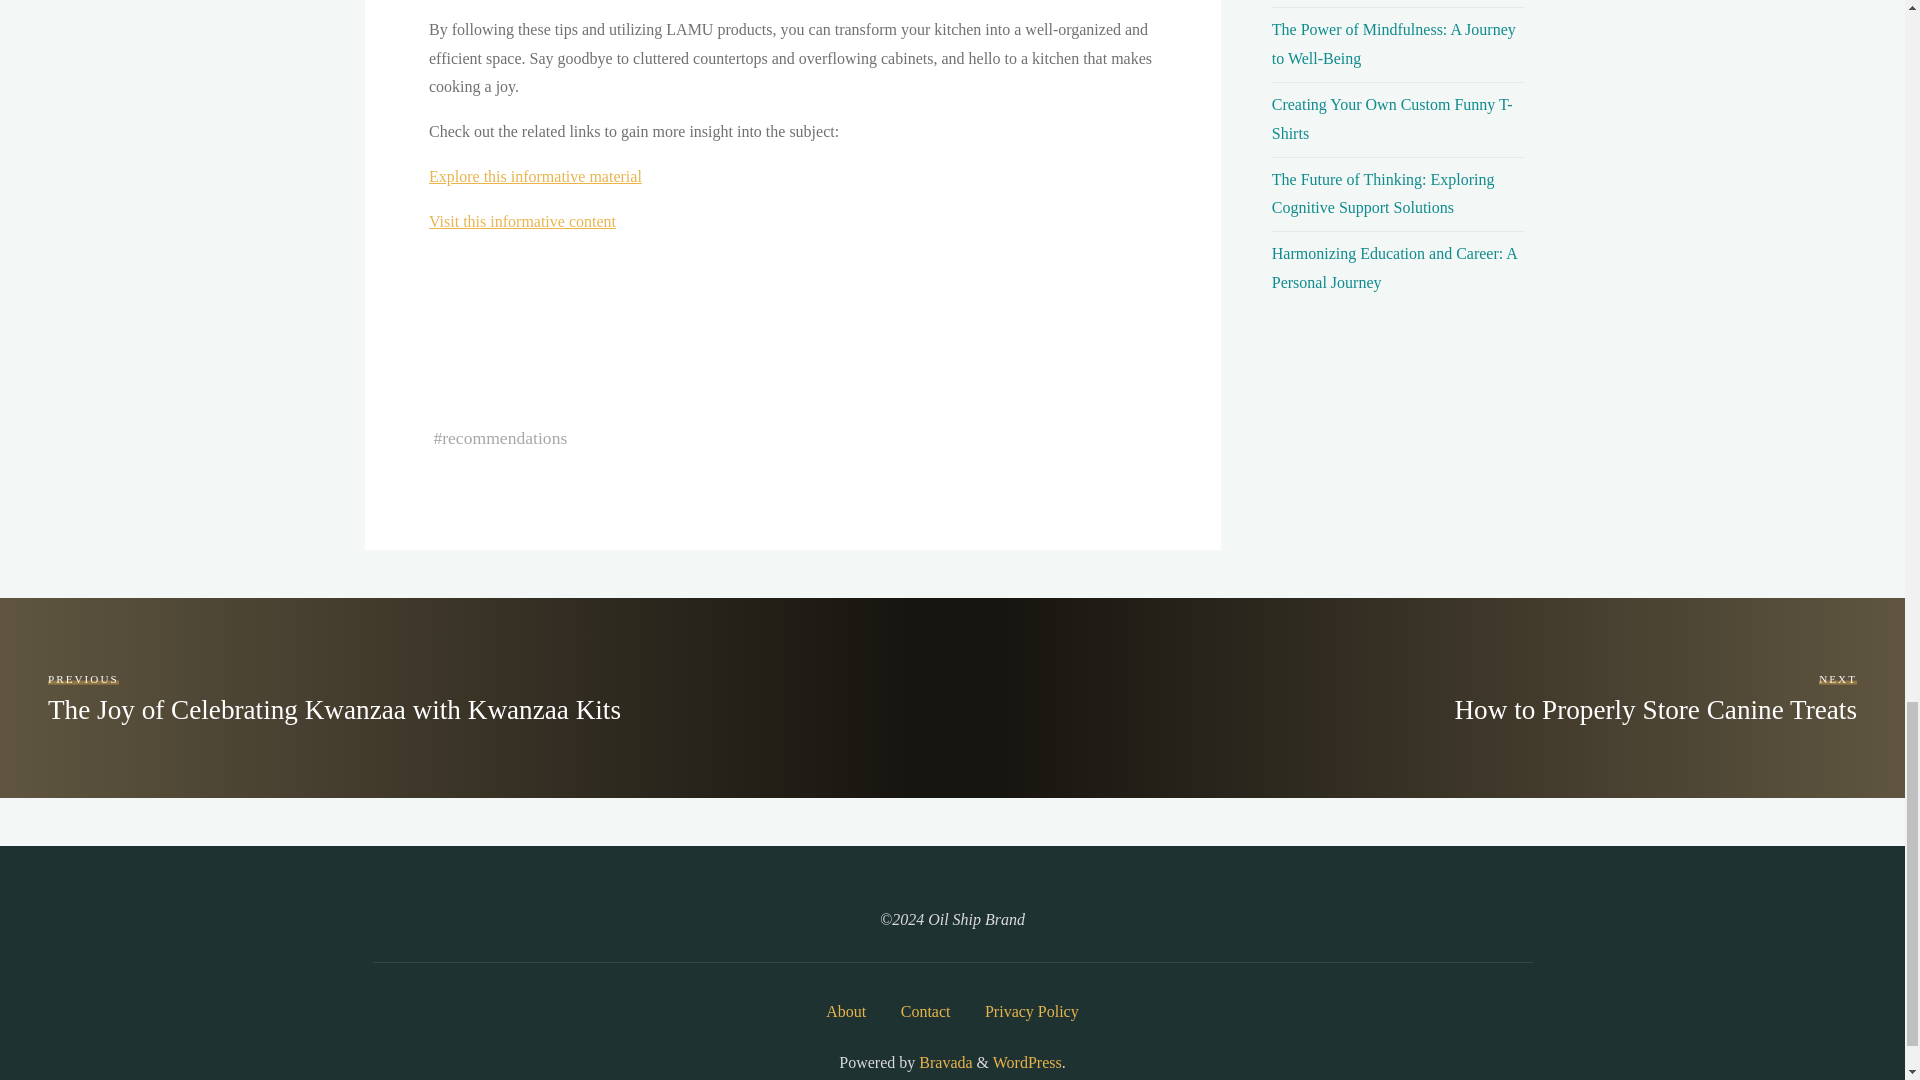 The image size is (1920, 1080). I want to click on Visit this informative content, so click(521, 221).